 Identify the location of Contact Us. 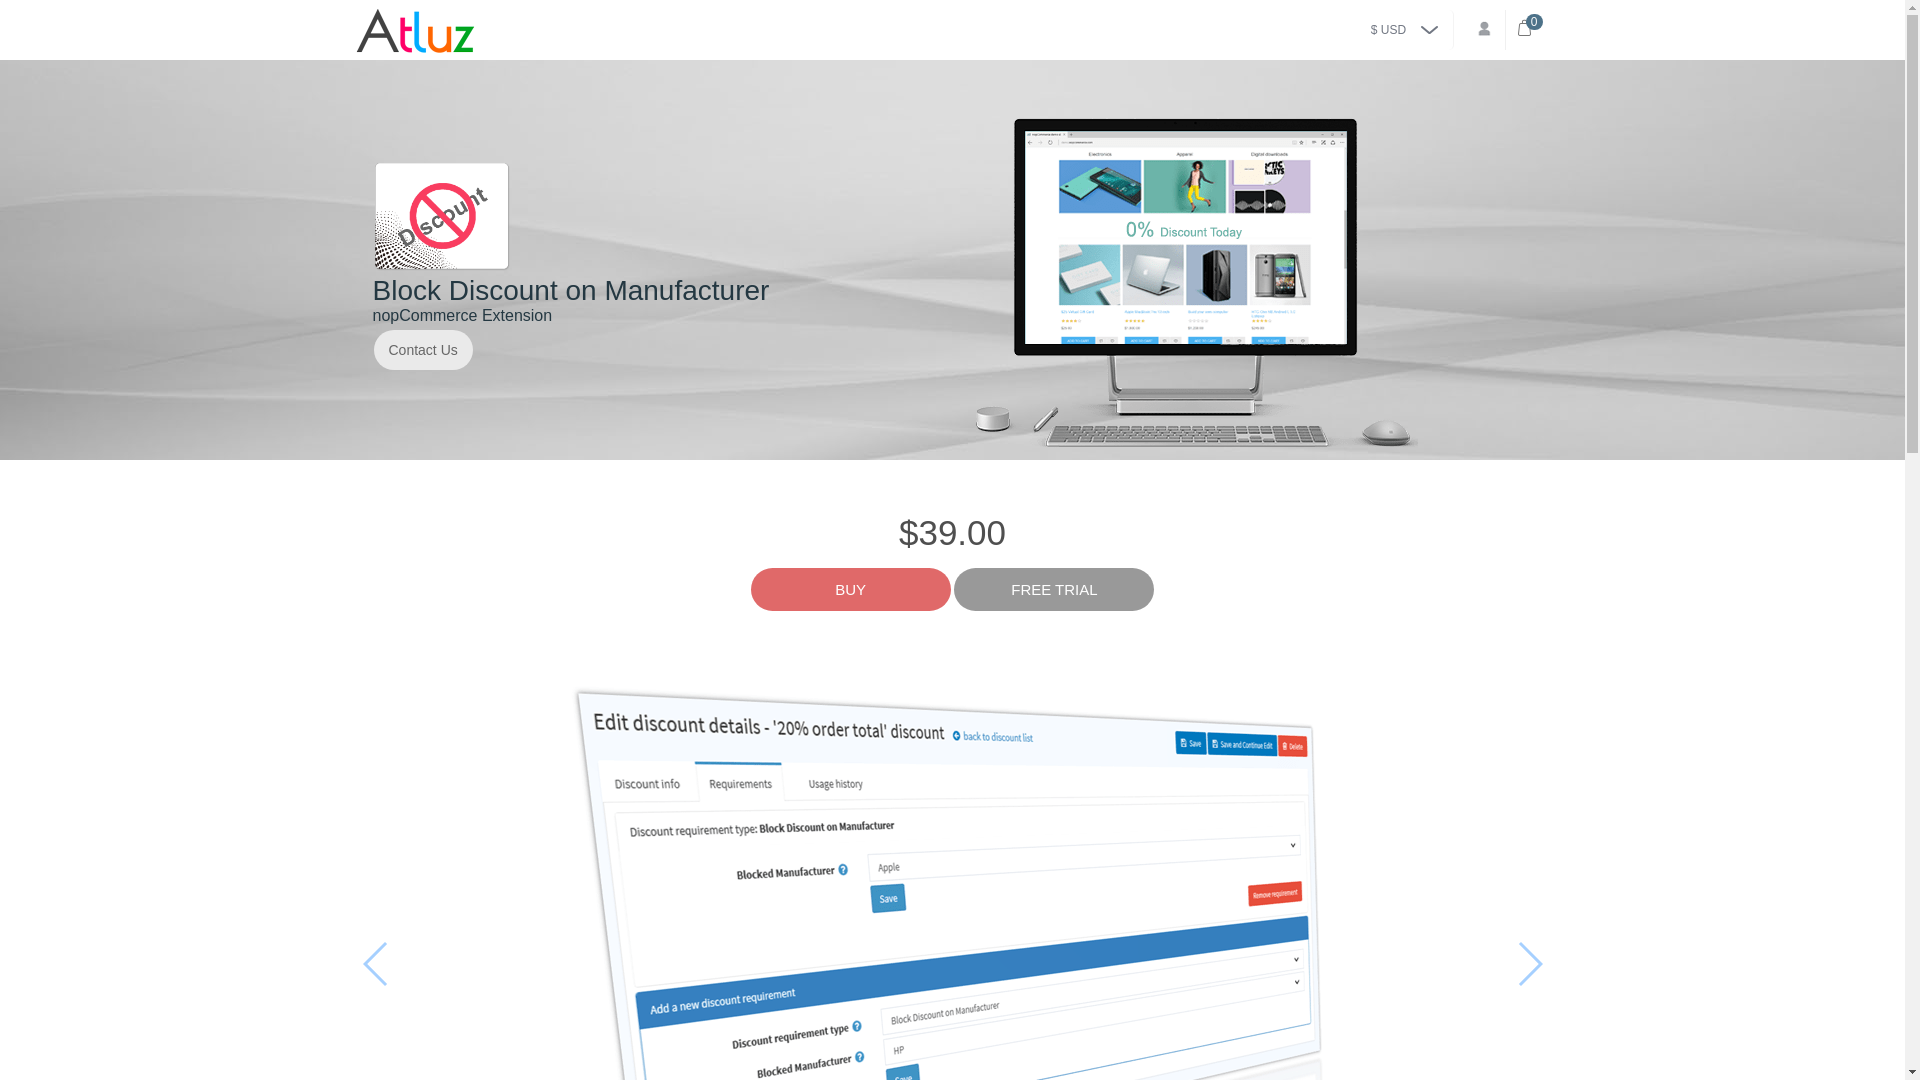
(423, 350).